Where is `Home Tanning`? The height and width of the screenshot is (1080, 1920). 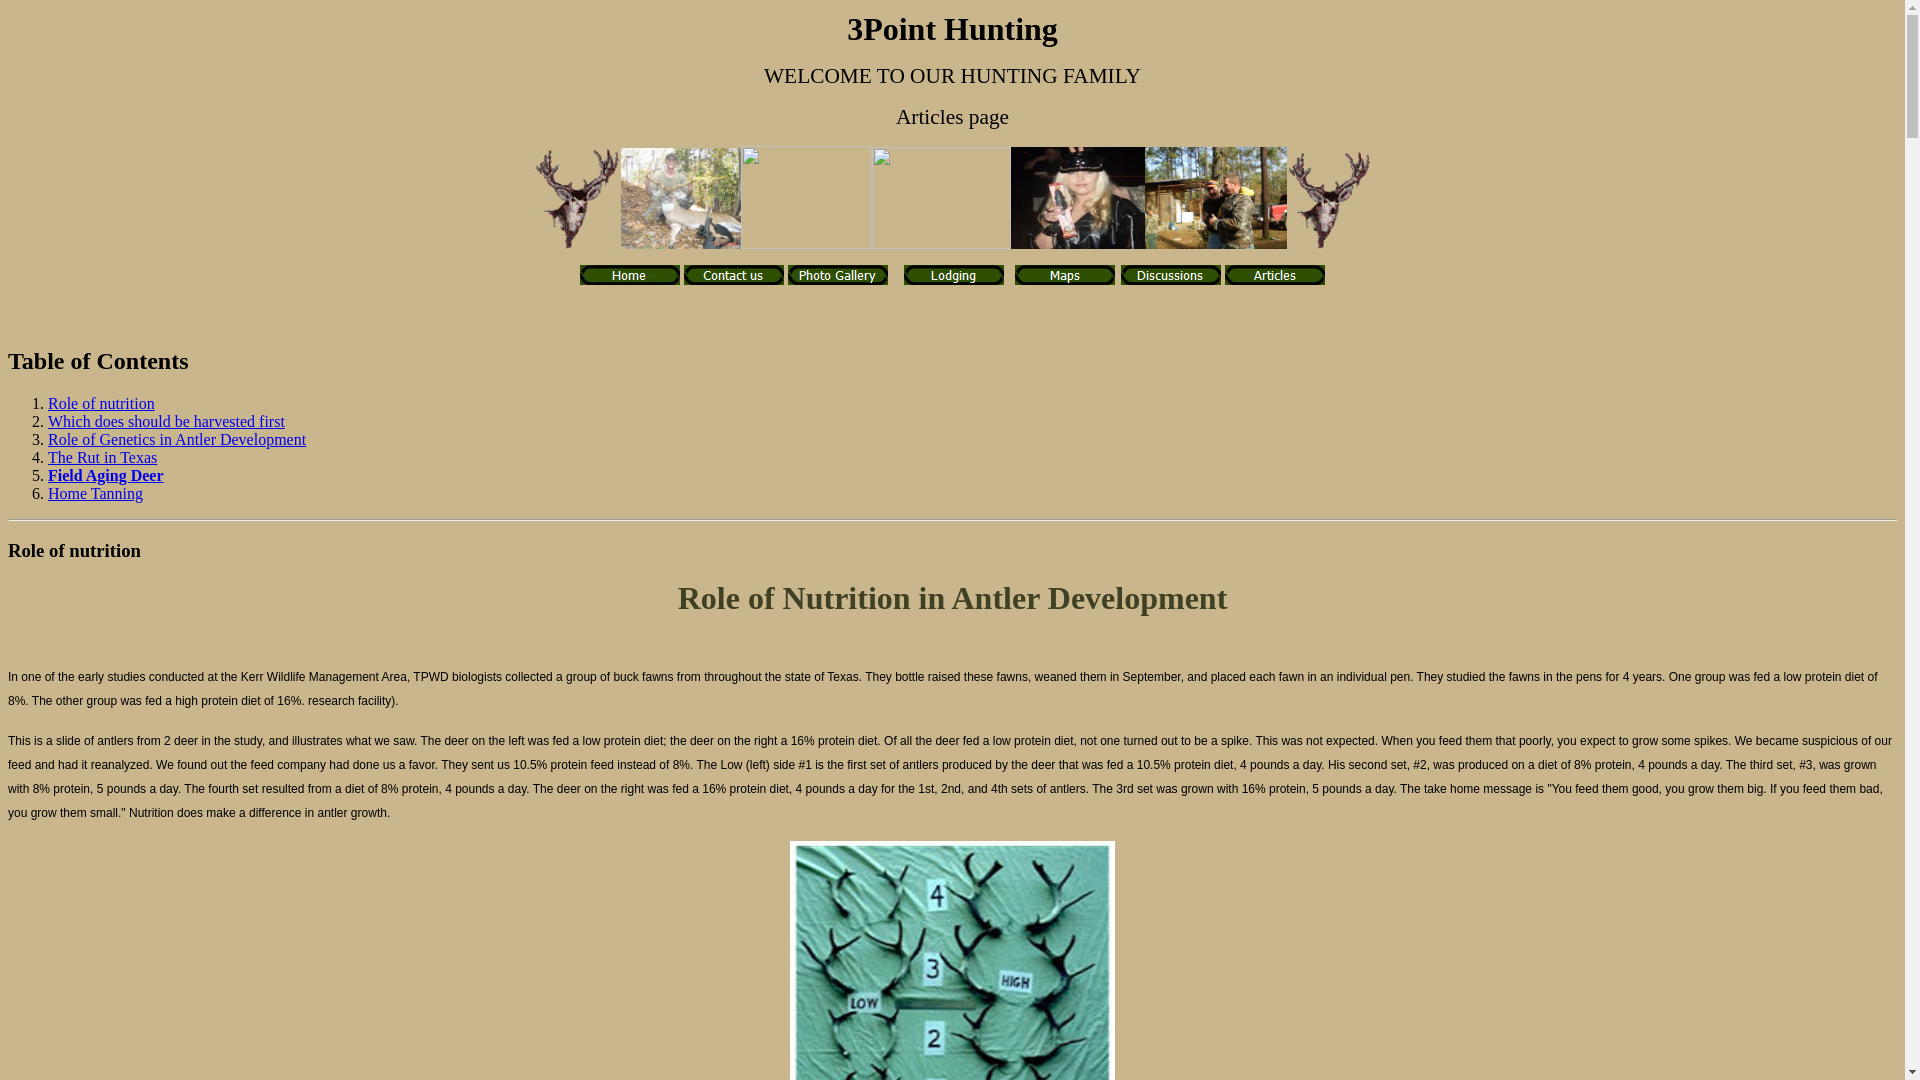
Home Tanning is located at coordinates (96, 494).